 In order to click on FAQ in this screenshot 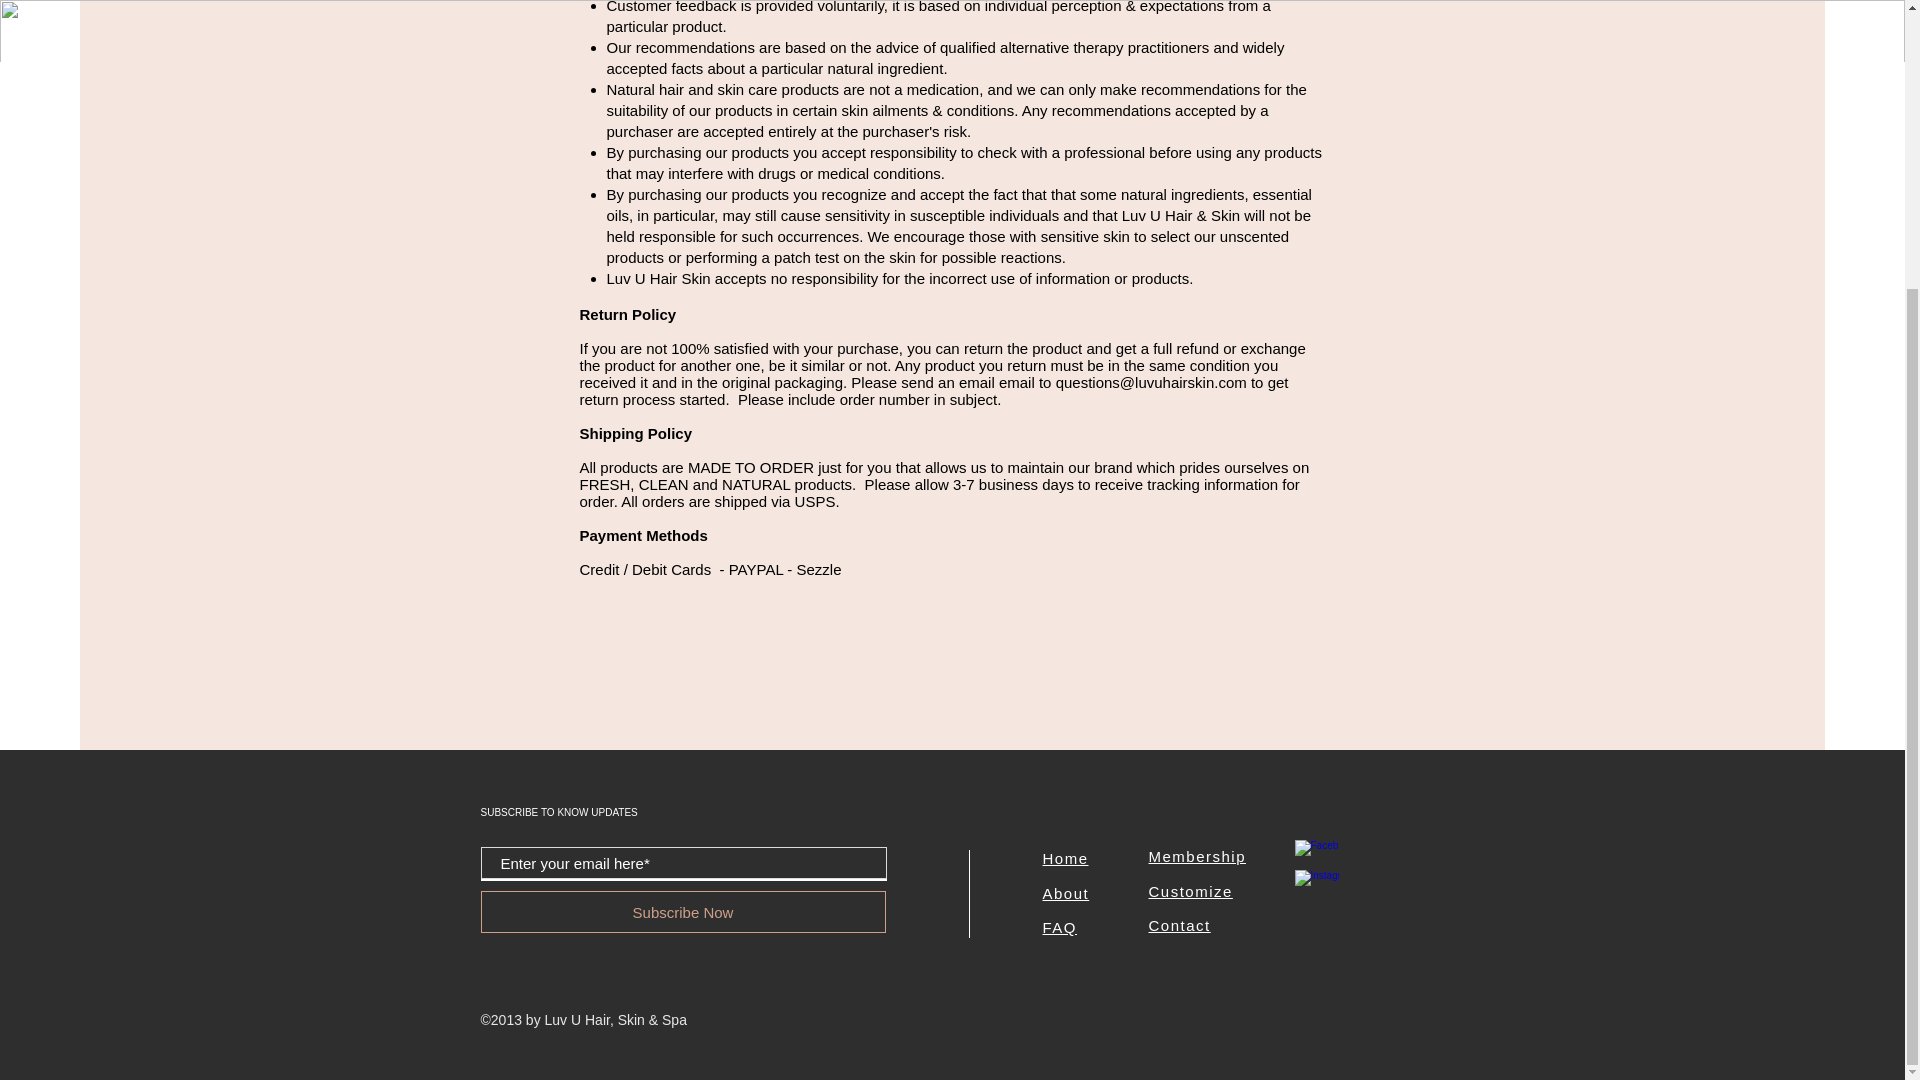, I will do `click(1060, 928)`.